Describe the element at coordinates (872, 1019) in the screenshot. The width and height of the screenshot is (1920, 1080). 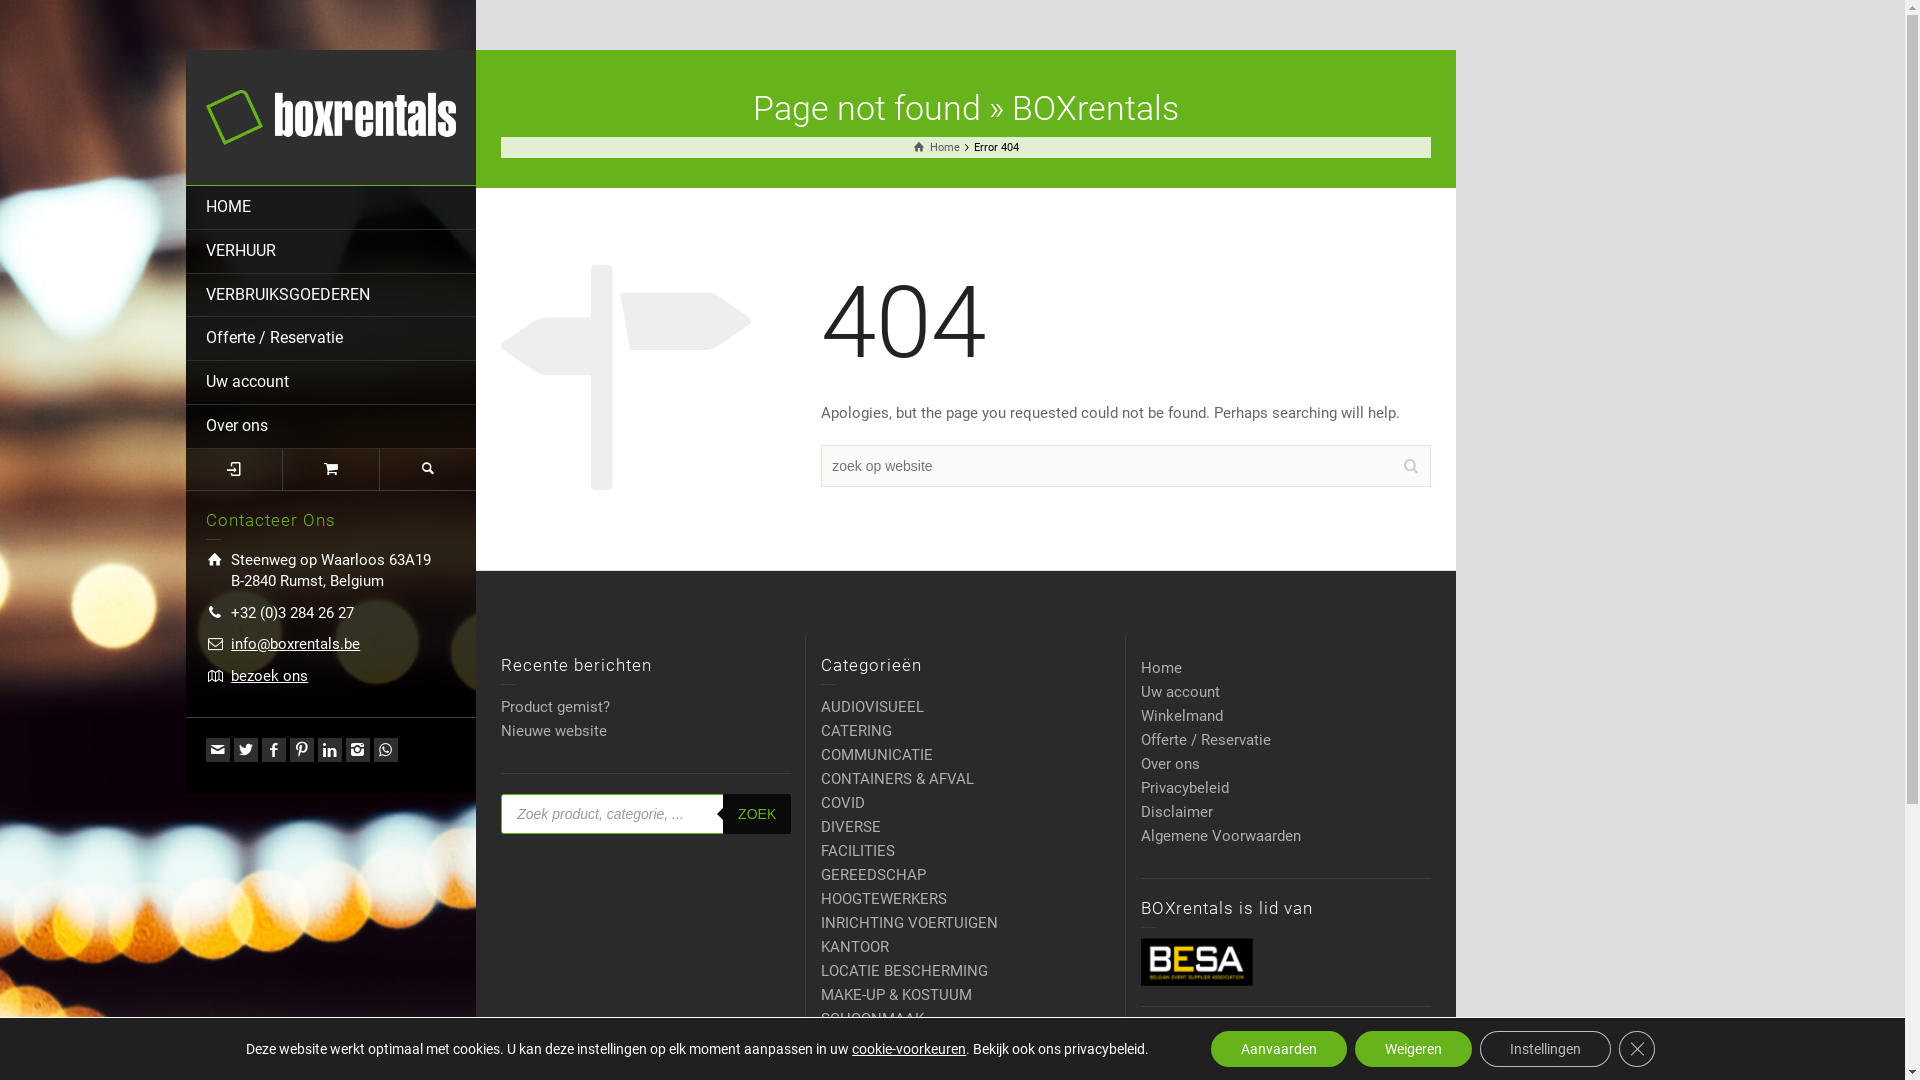
I see `SCHOONMAAK` at that location.